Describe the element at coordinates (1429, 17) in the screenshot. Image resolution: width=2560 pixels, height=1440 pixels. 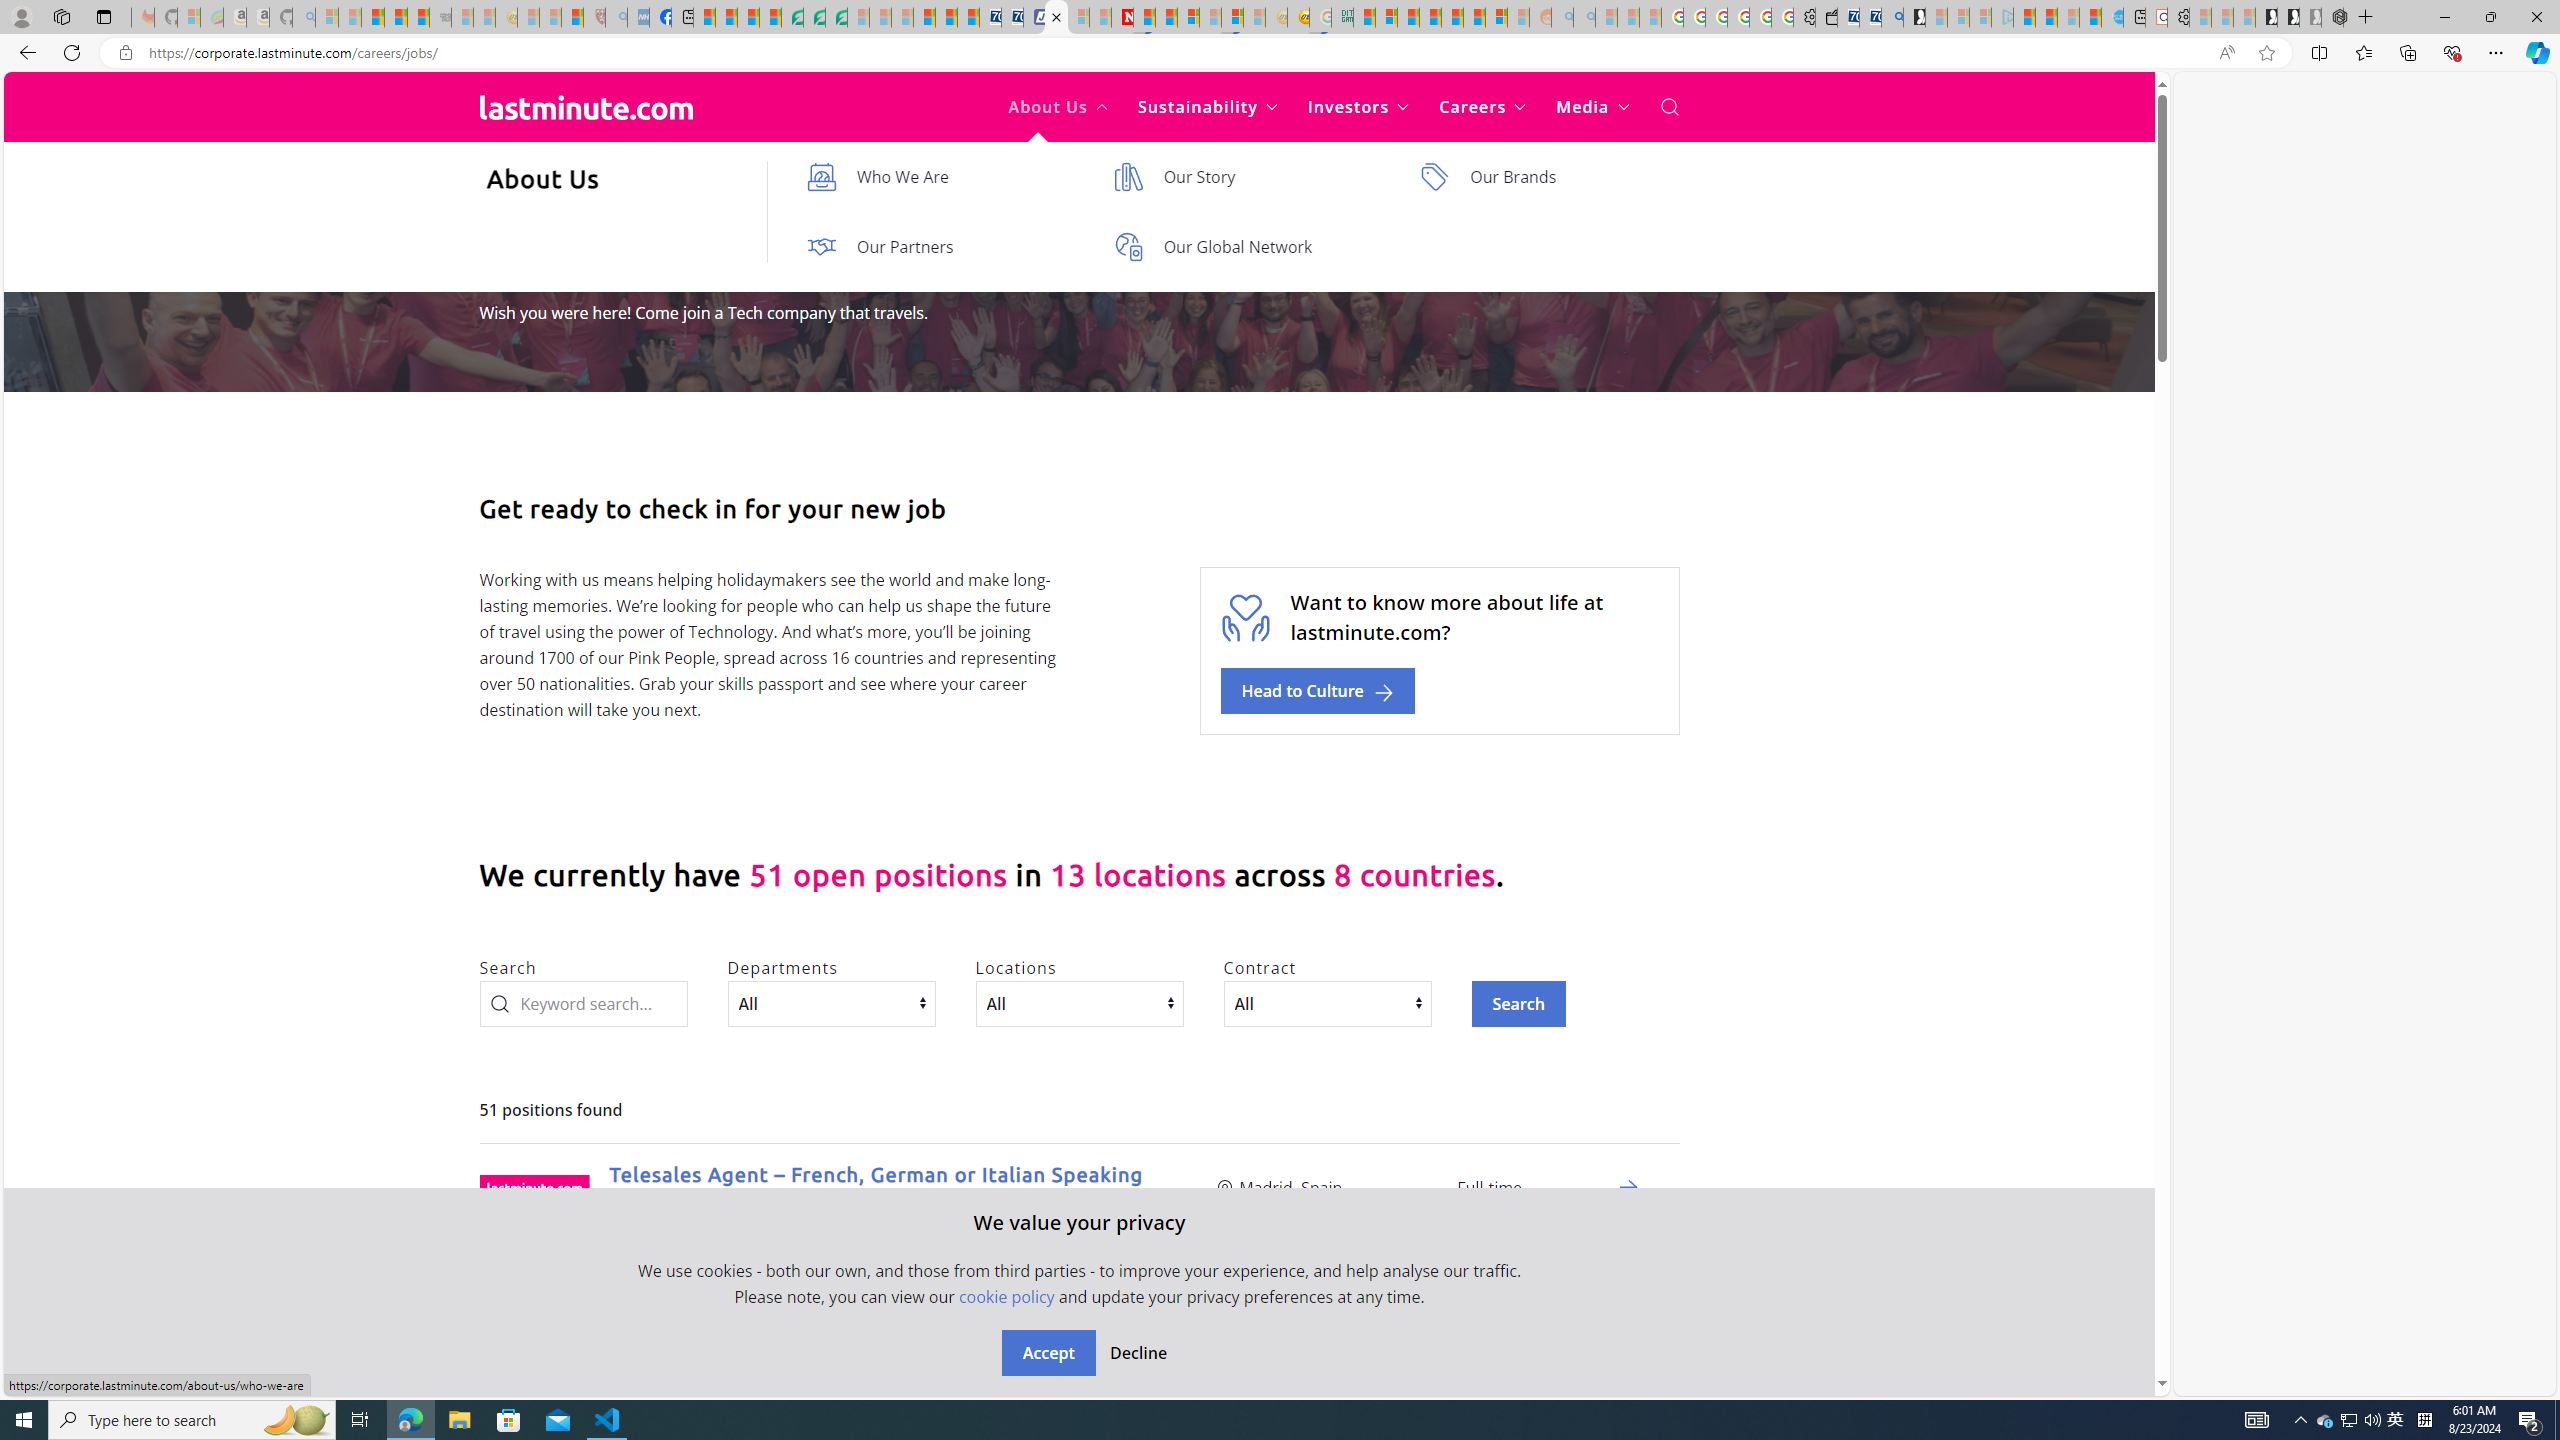
I see `Student Loan Update: Forgiveness Program Ends This Month` at that location.